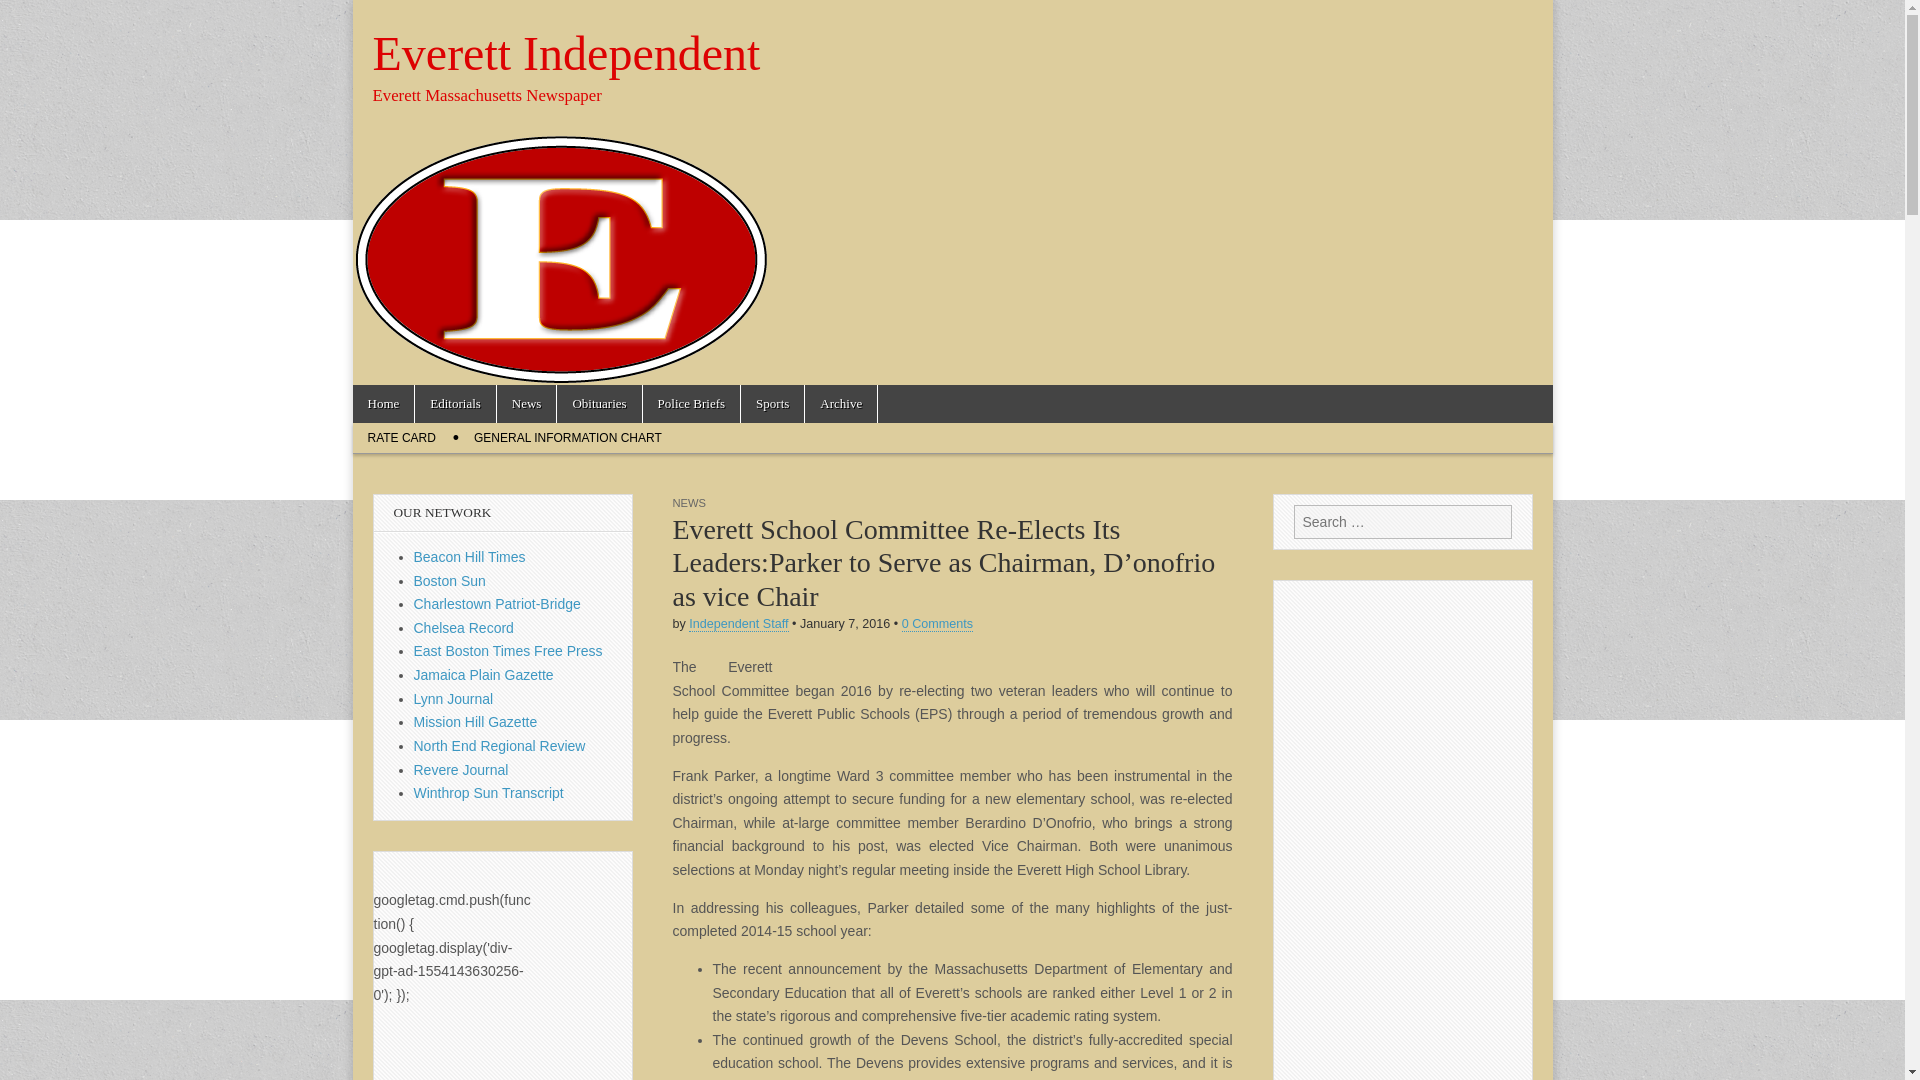 The image size is (1920, 1080). What do you see at coordinates (400, 438) in the screenshot?
I see `RATE CARD` at bounding box center [400, 438].